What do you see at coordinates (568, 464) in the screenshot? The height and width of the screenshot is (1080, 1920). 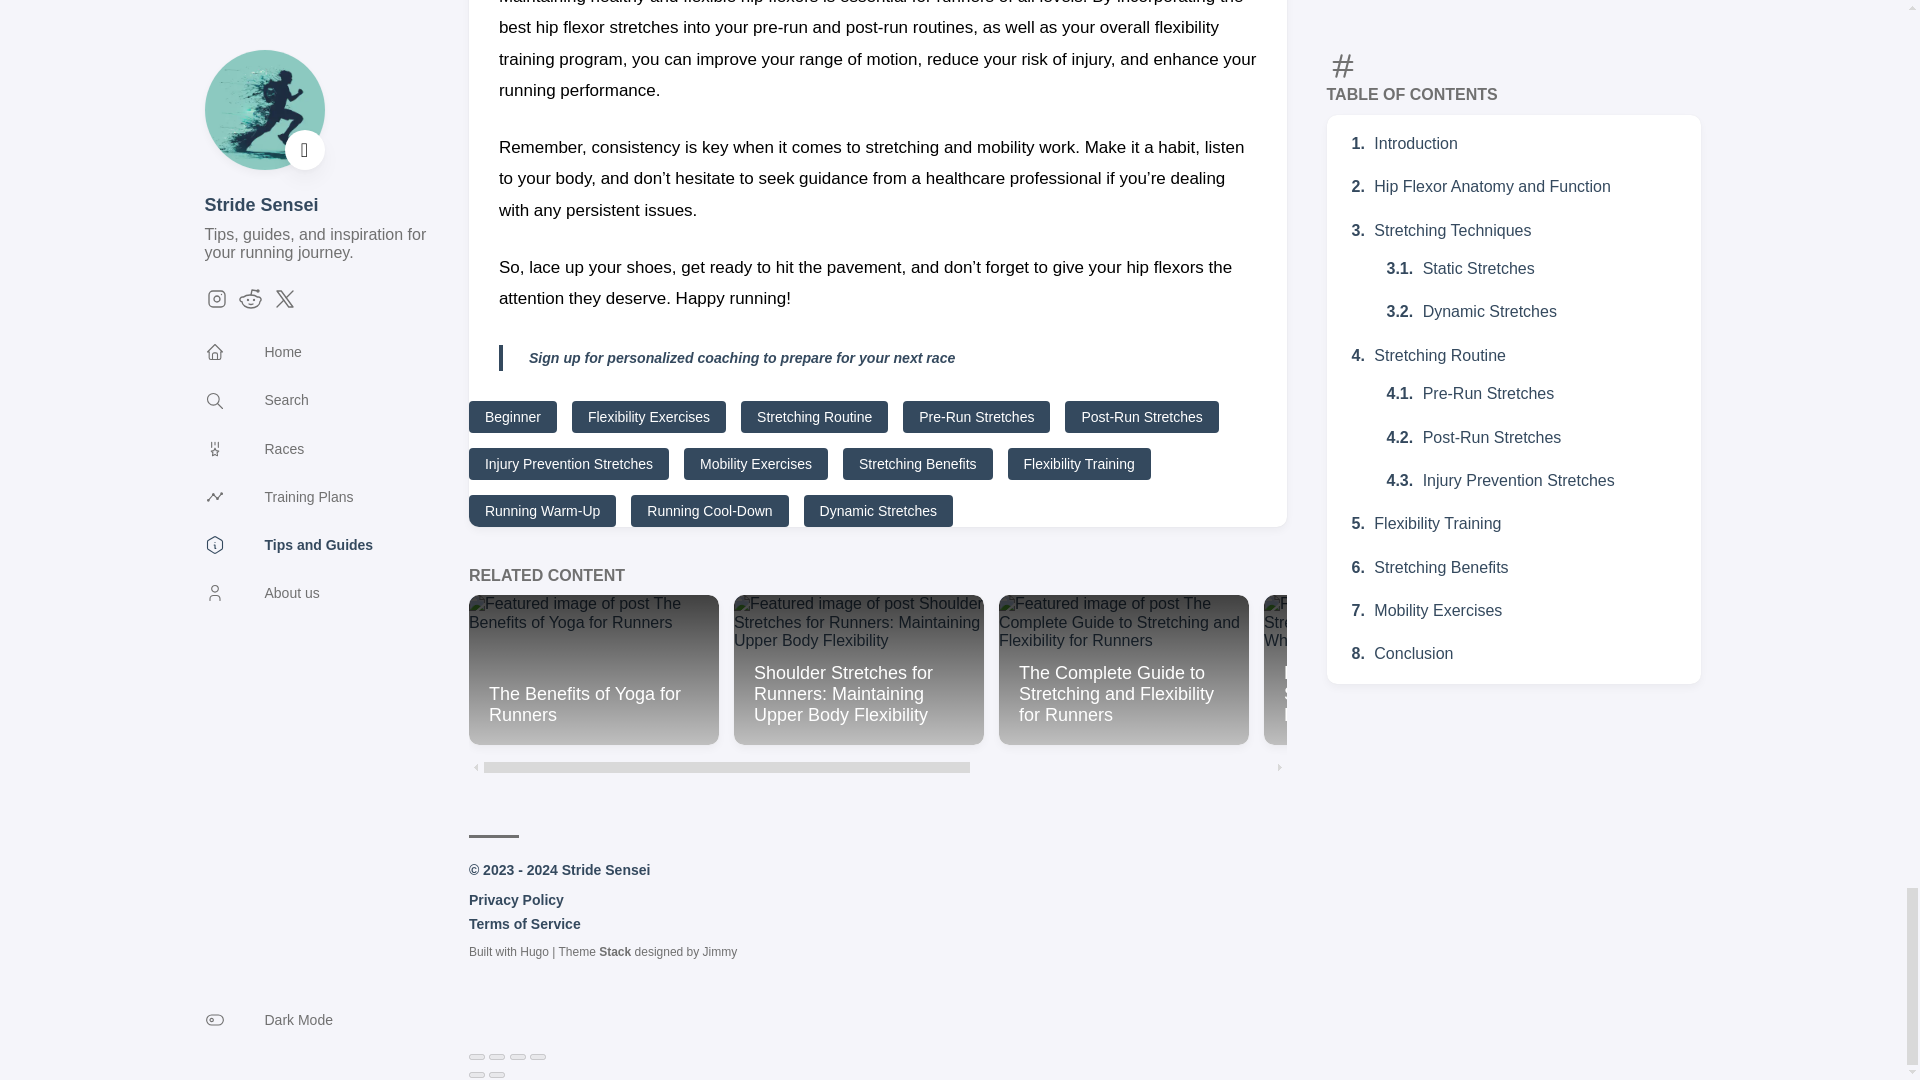 I see `Injury Prevention Stretches` at bounding box center [568, 464].